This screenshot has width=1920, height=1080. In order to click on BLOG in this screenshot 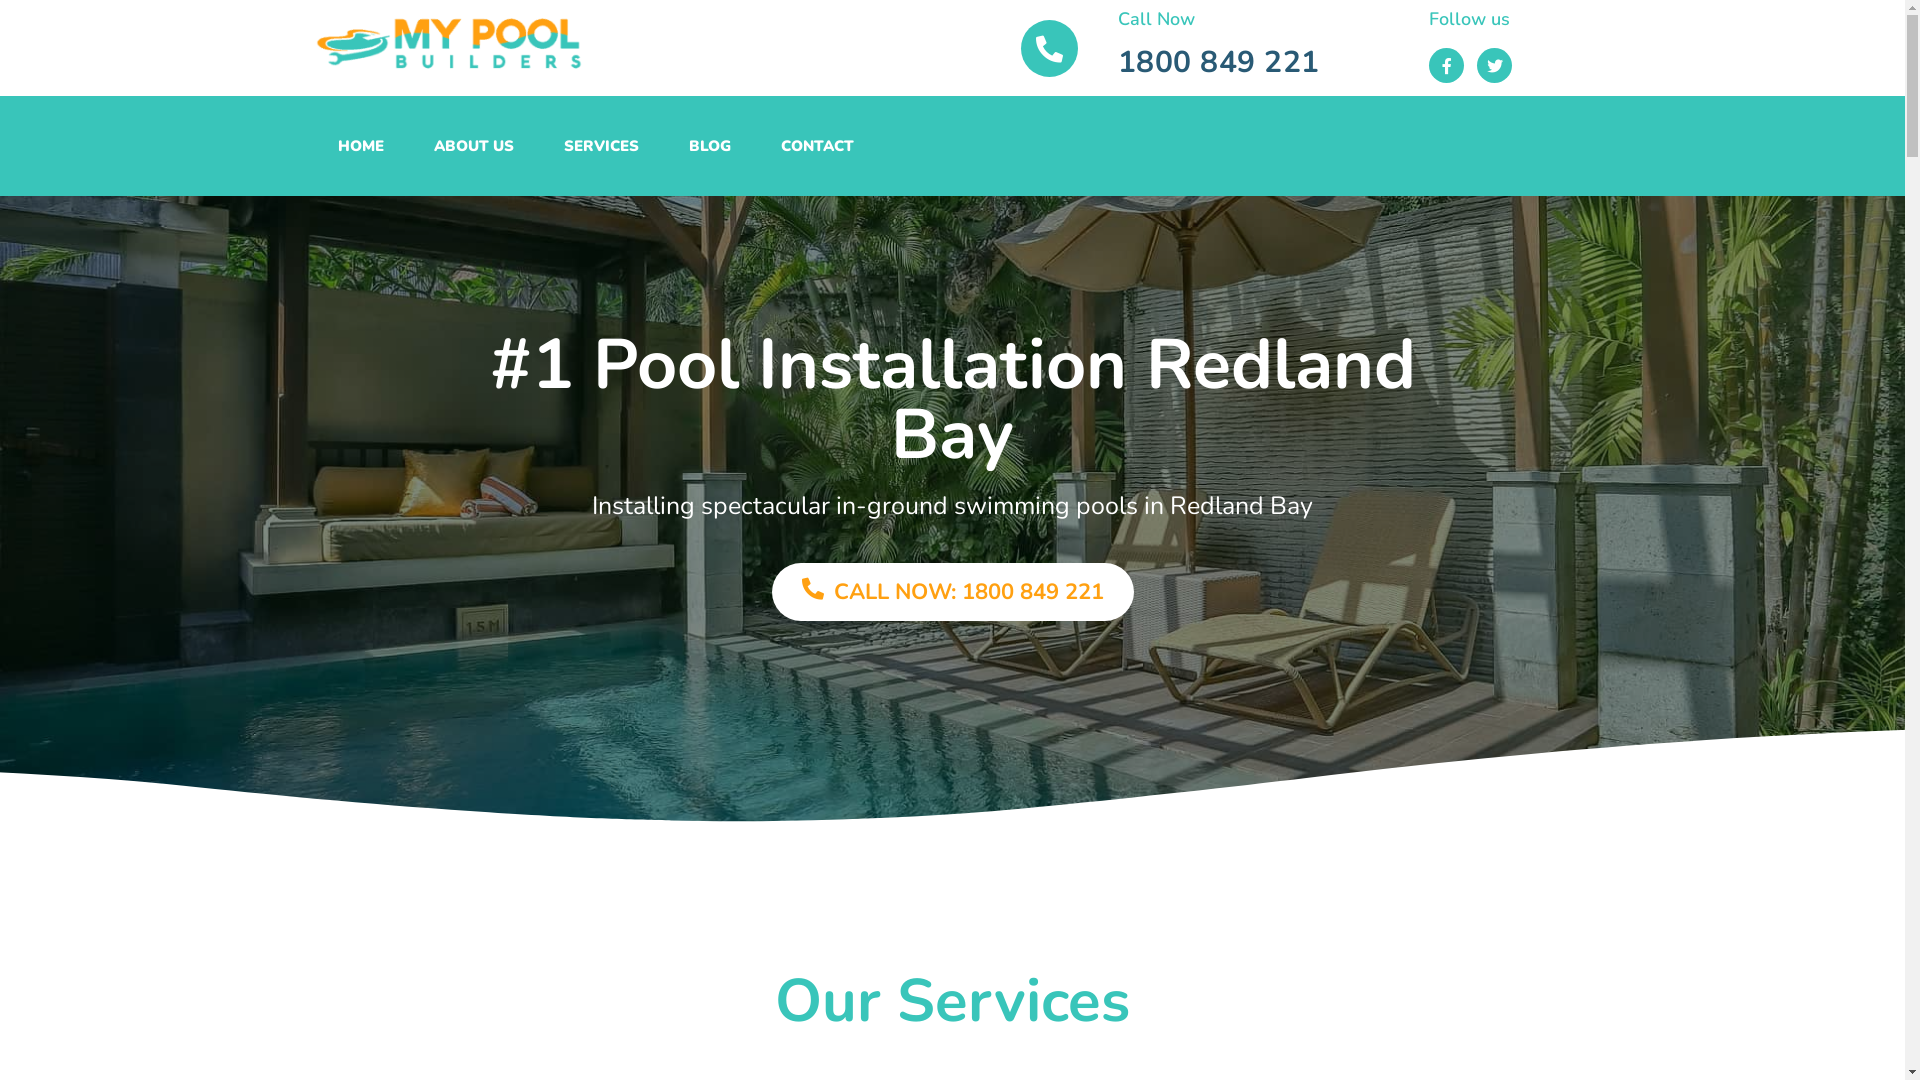, I will do `click(710, 146)`.